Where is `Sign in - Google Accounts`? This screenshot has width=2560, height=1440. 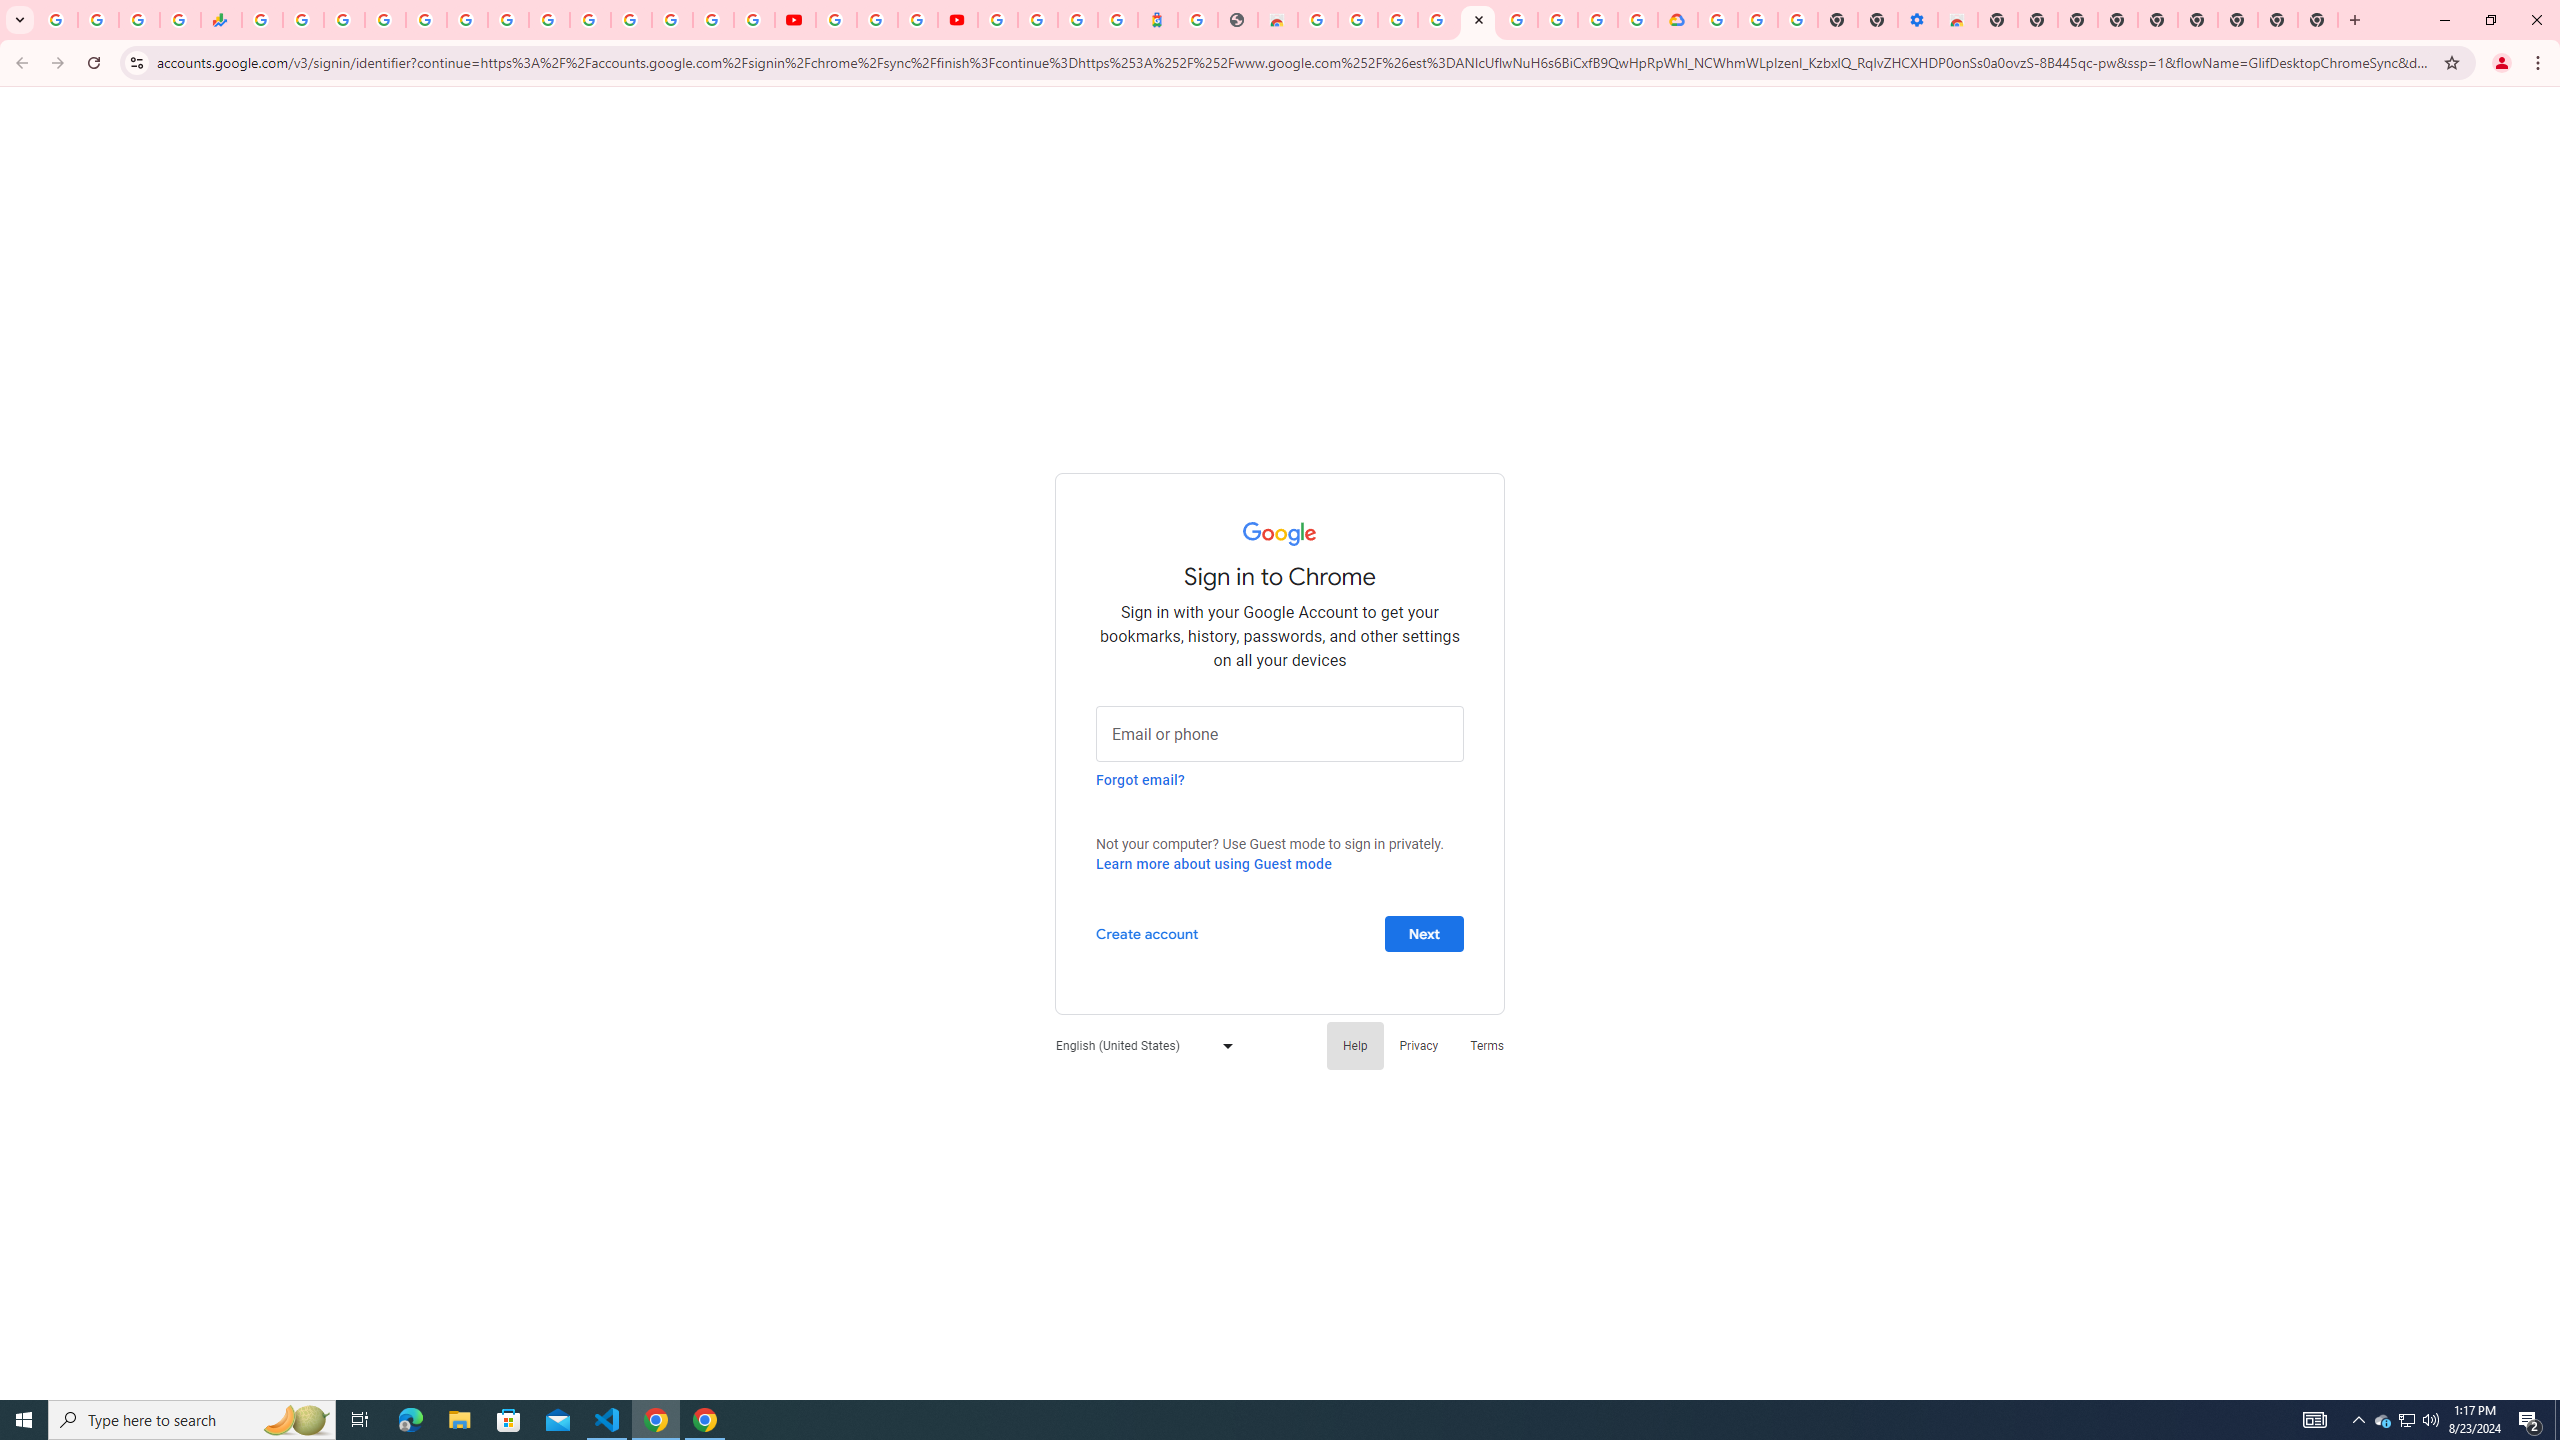
Sign in - Google Accounts is located at coordinates (998, 20).